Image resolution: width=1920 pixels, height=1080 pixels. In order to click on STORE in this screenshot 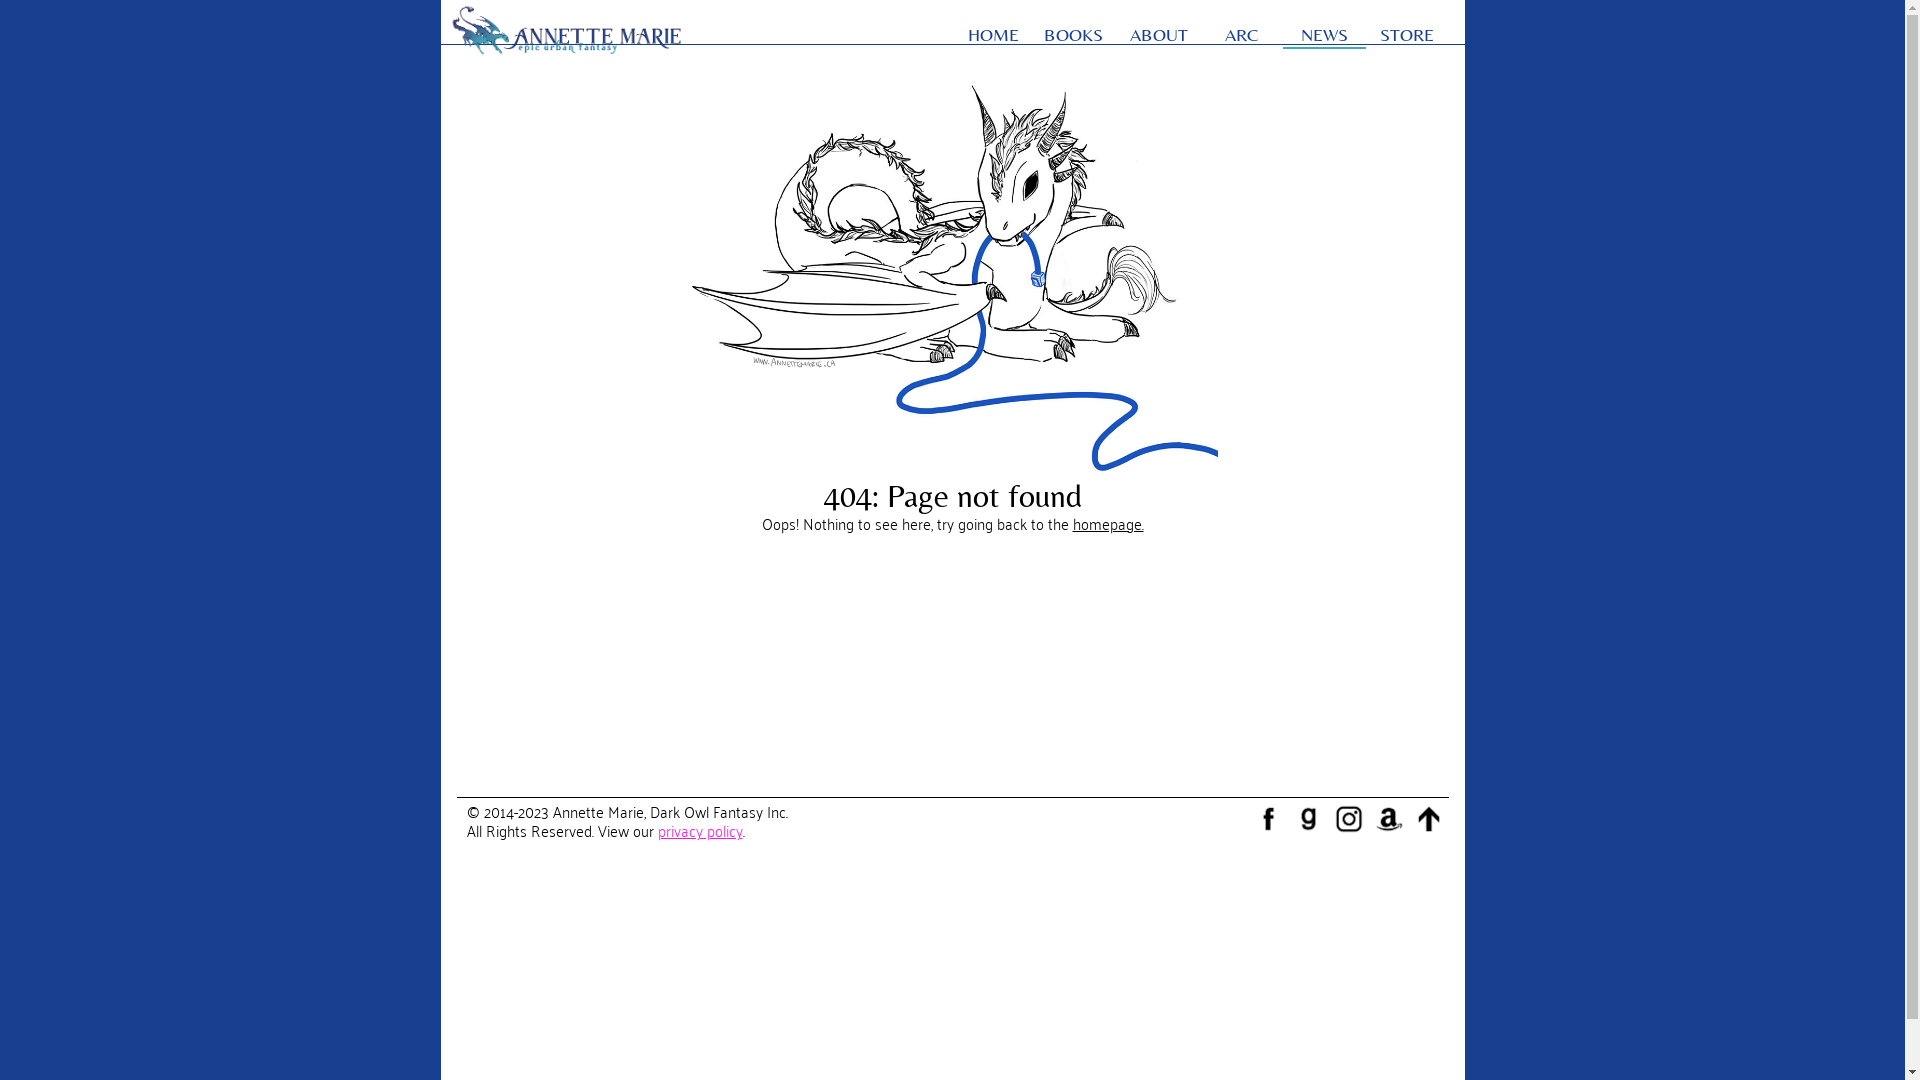, I will do `click(1408, 35)`.